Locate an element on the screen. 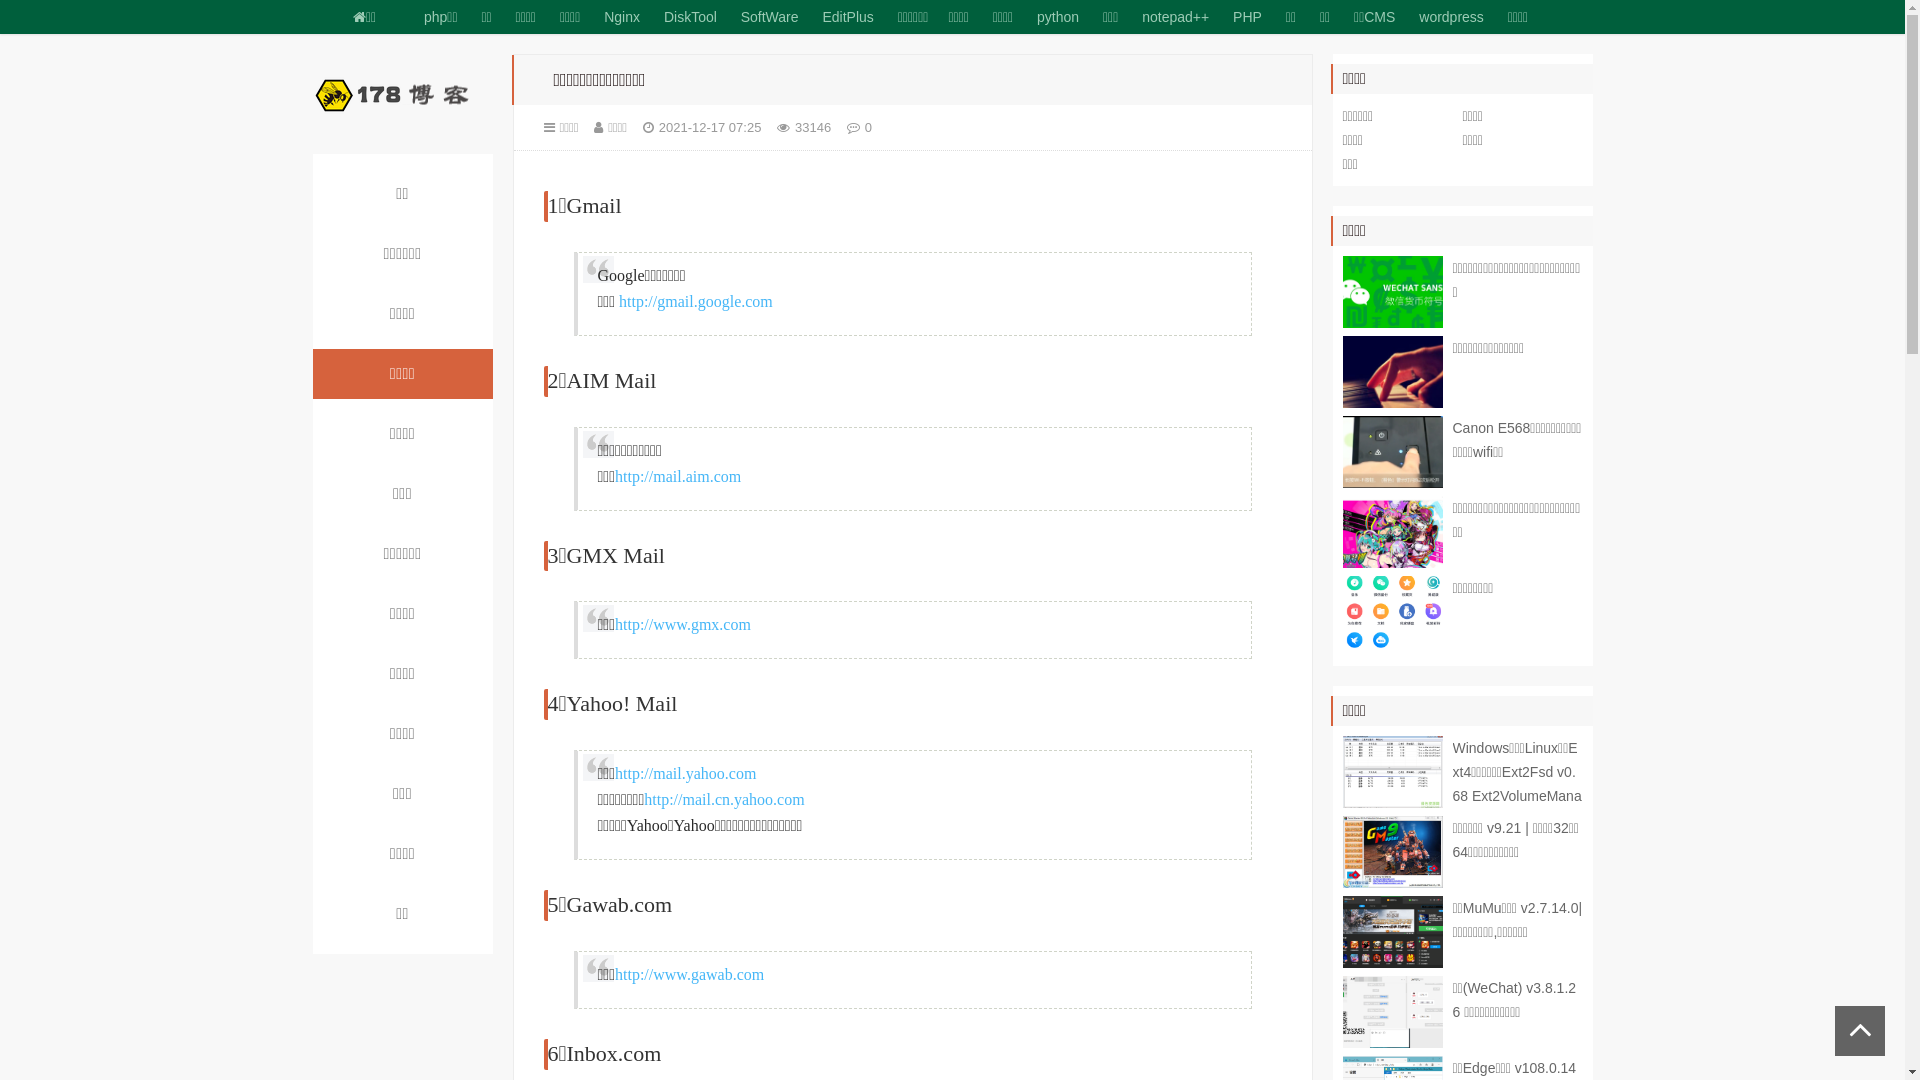  python is located at coordinates (1058, 17).